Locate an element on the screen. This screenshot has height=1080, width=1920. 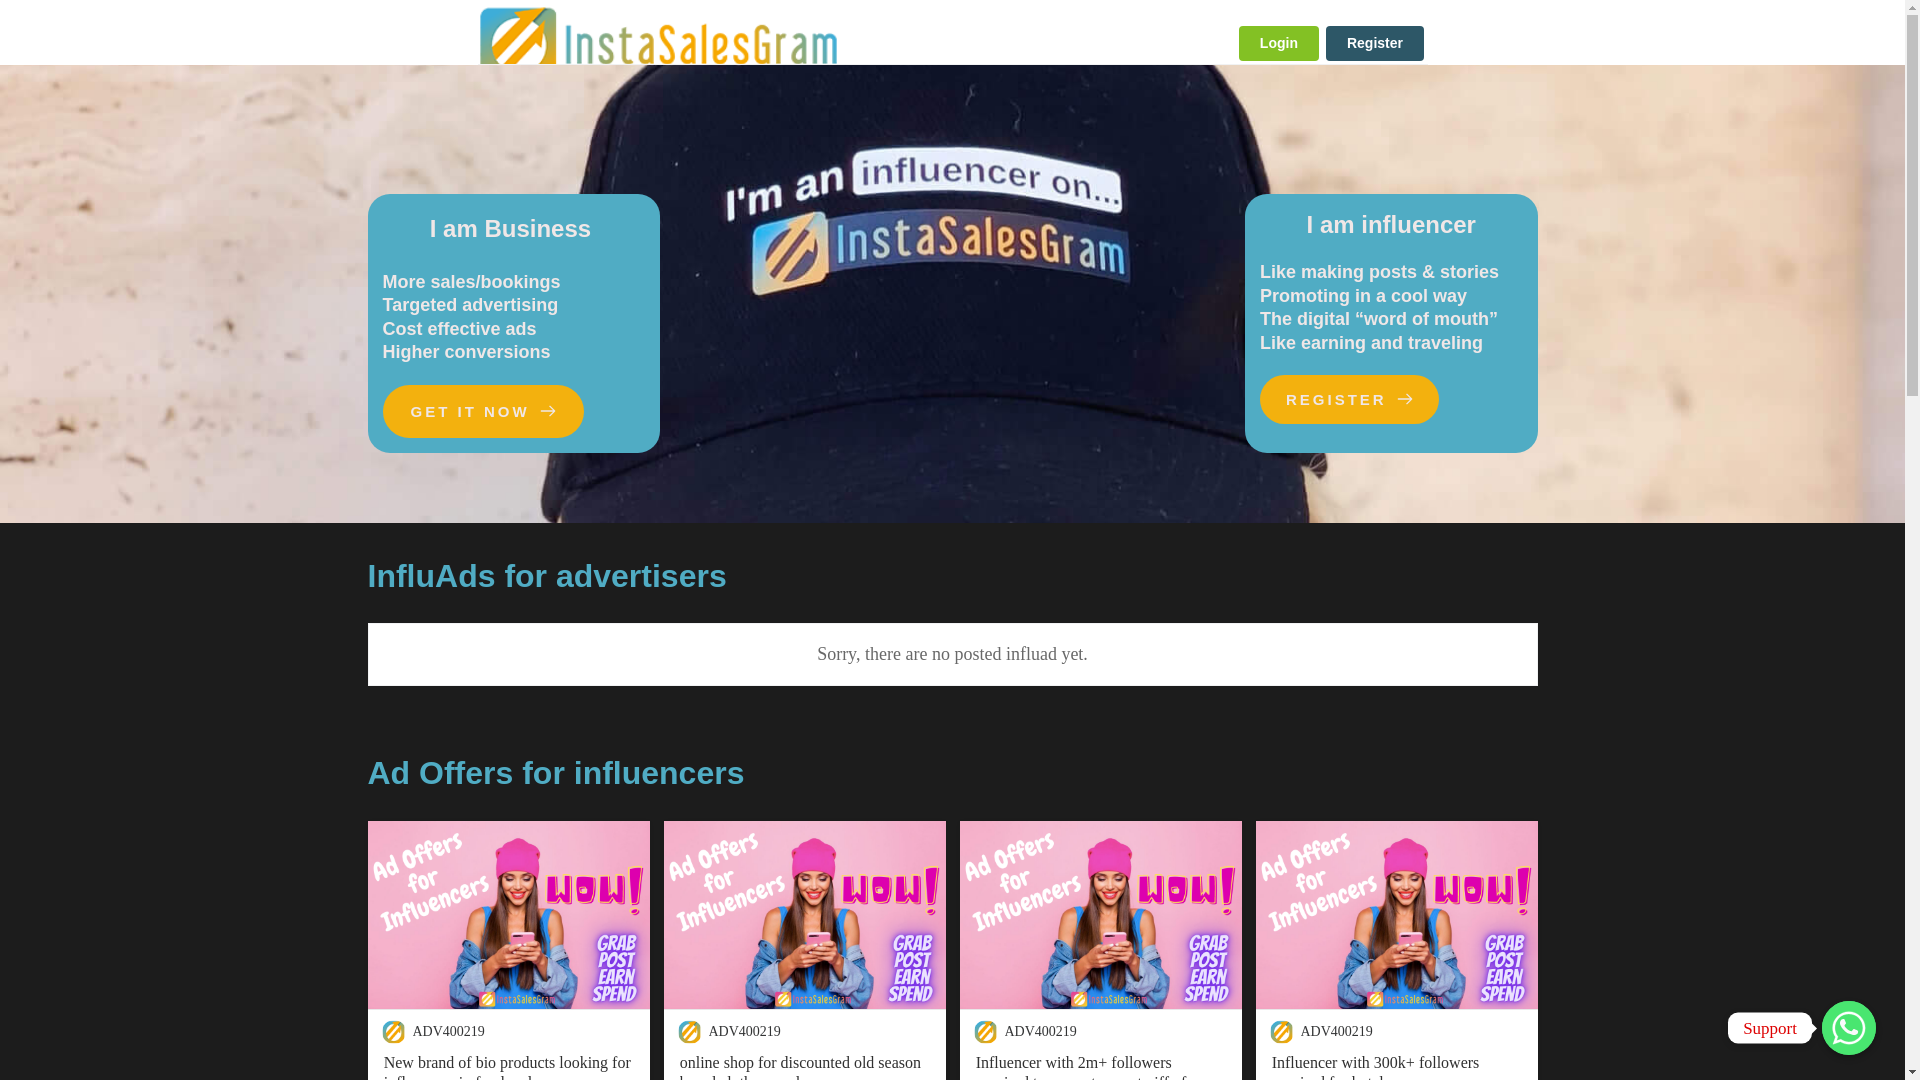
ADV400219 is located at coordinates (744, 1032).